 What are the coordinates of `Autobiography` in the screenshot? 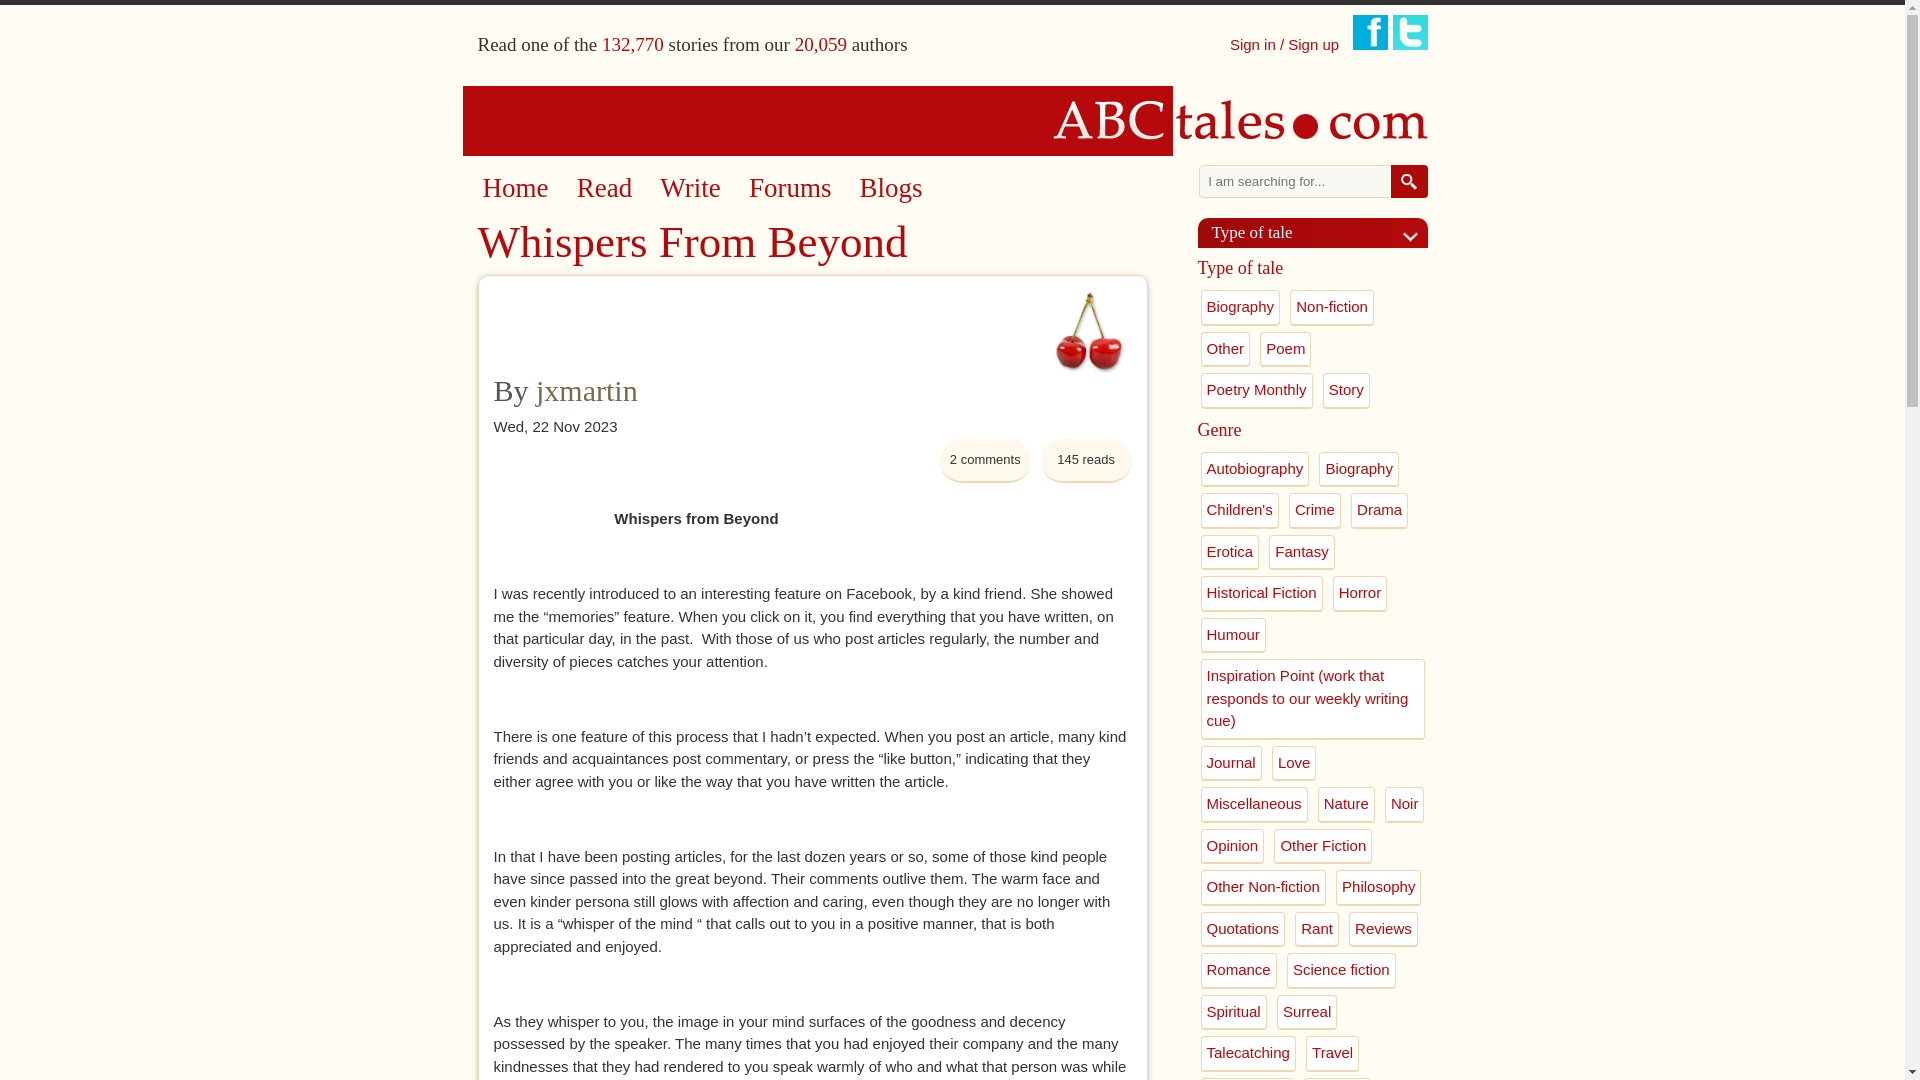 It's located at (1254, 470).